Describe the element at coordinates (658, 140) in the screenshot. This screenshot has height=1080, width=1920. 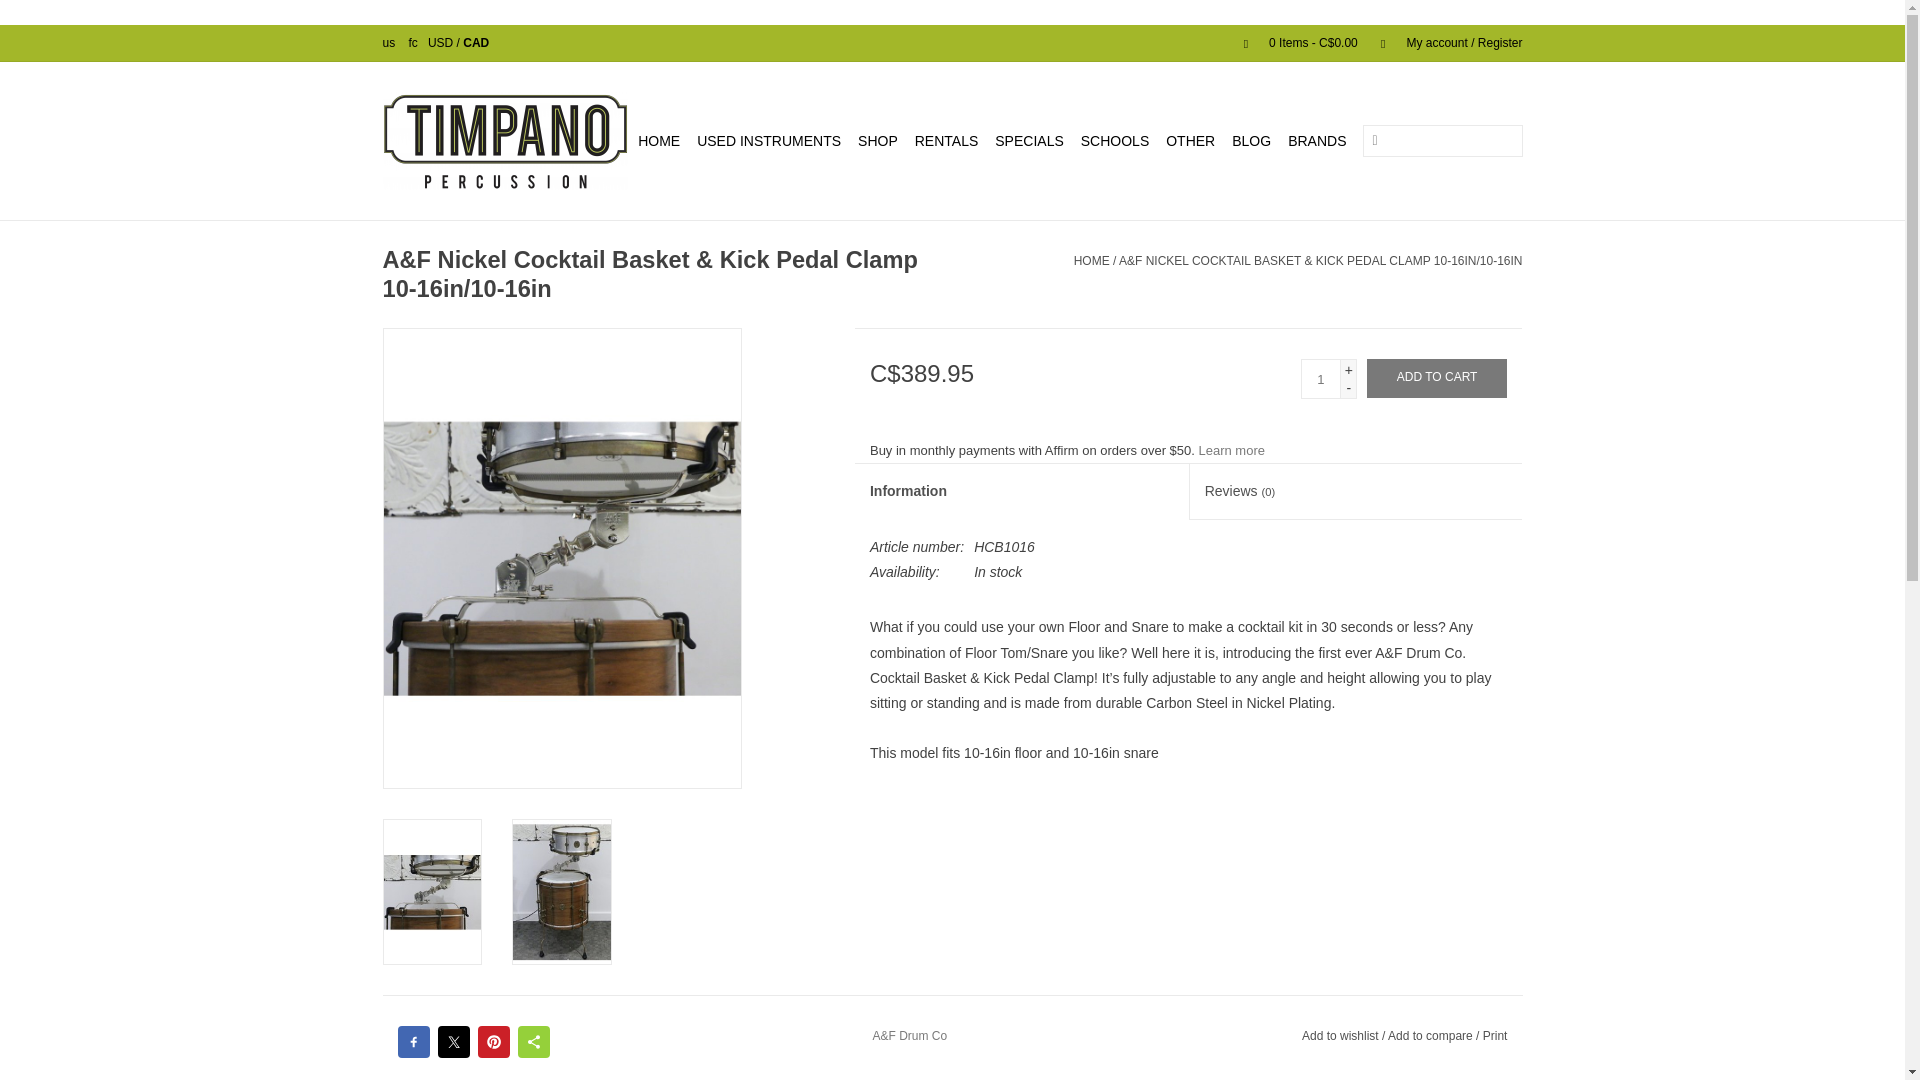
I see `HOME` at that location.